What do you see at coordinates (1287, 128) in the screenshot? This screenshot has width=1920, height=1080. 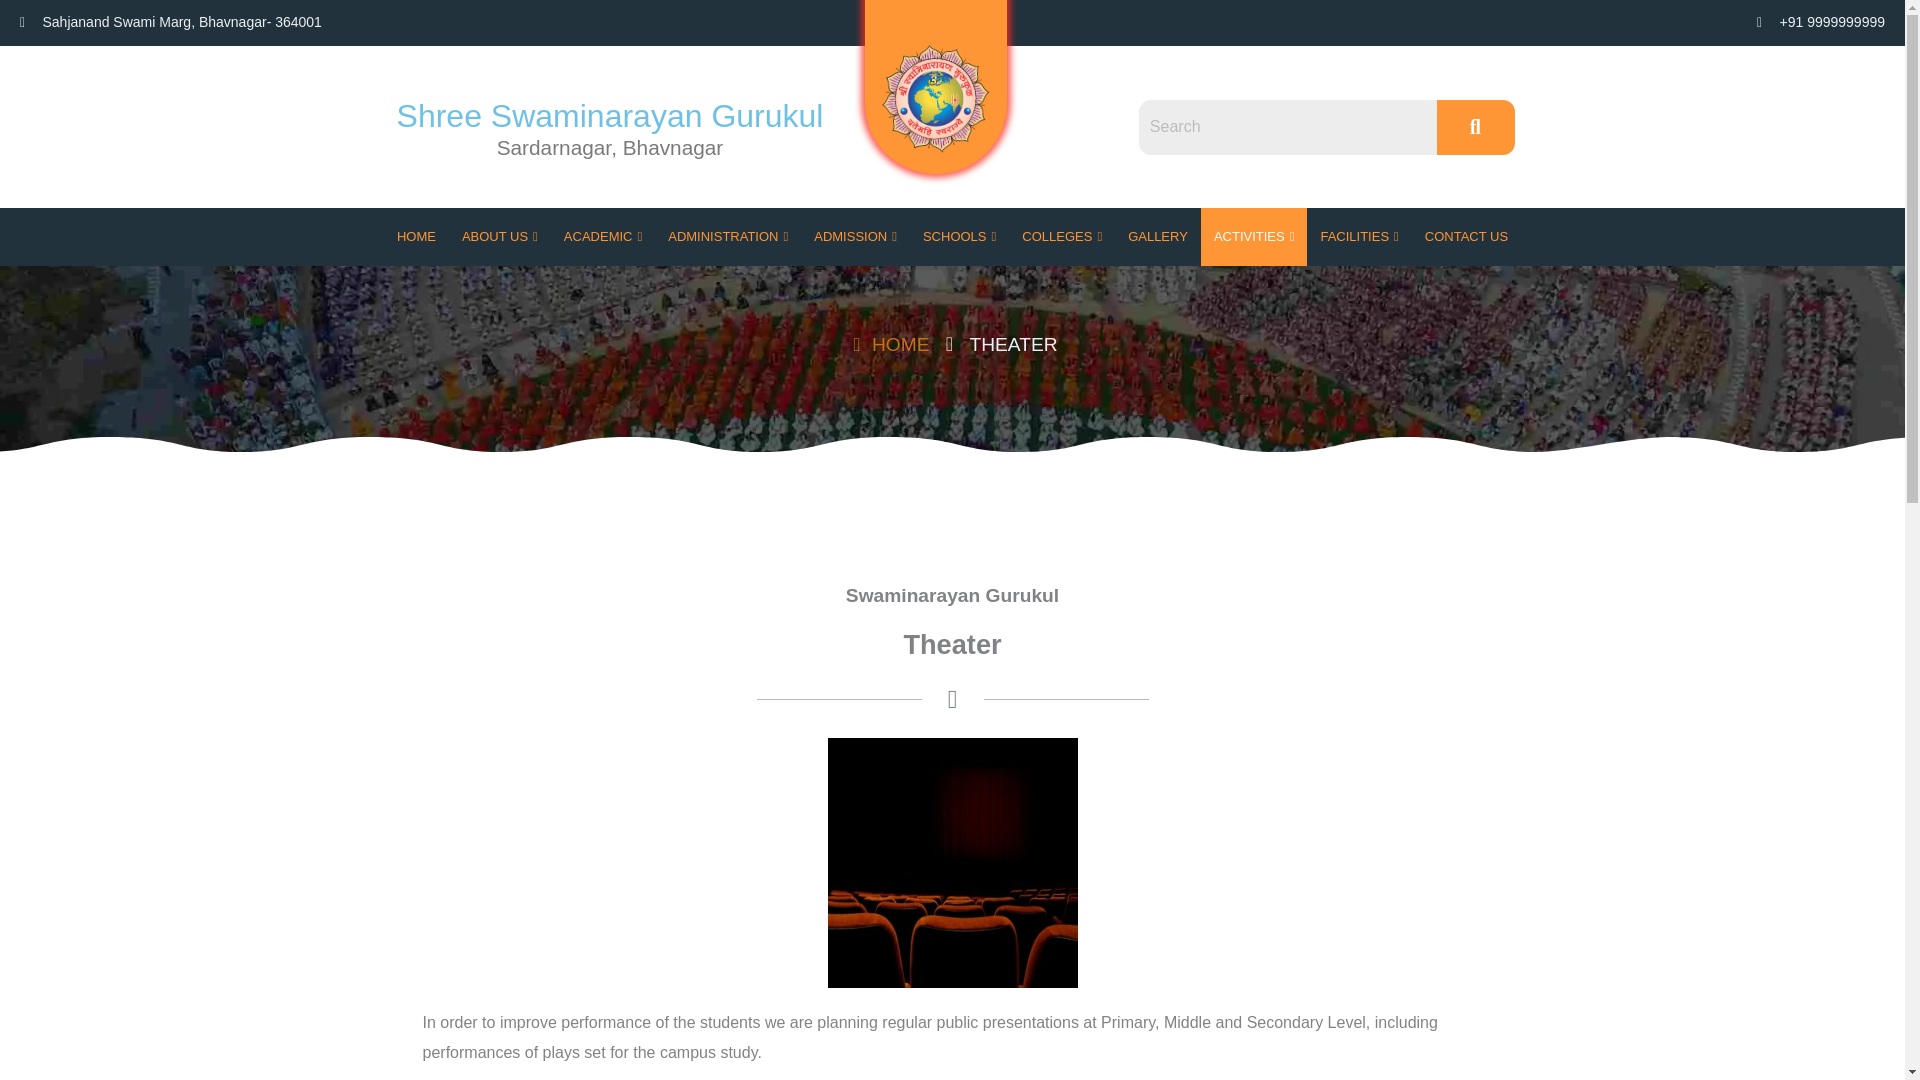 I see `Search` at bounding box center [1287, 128].